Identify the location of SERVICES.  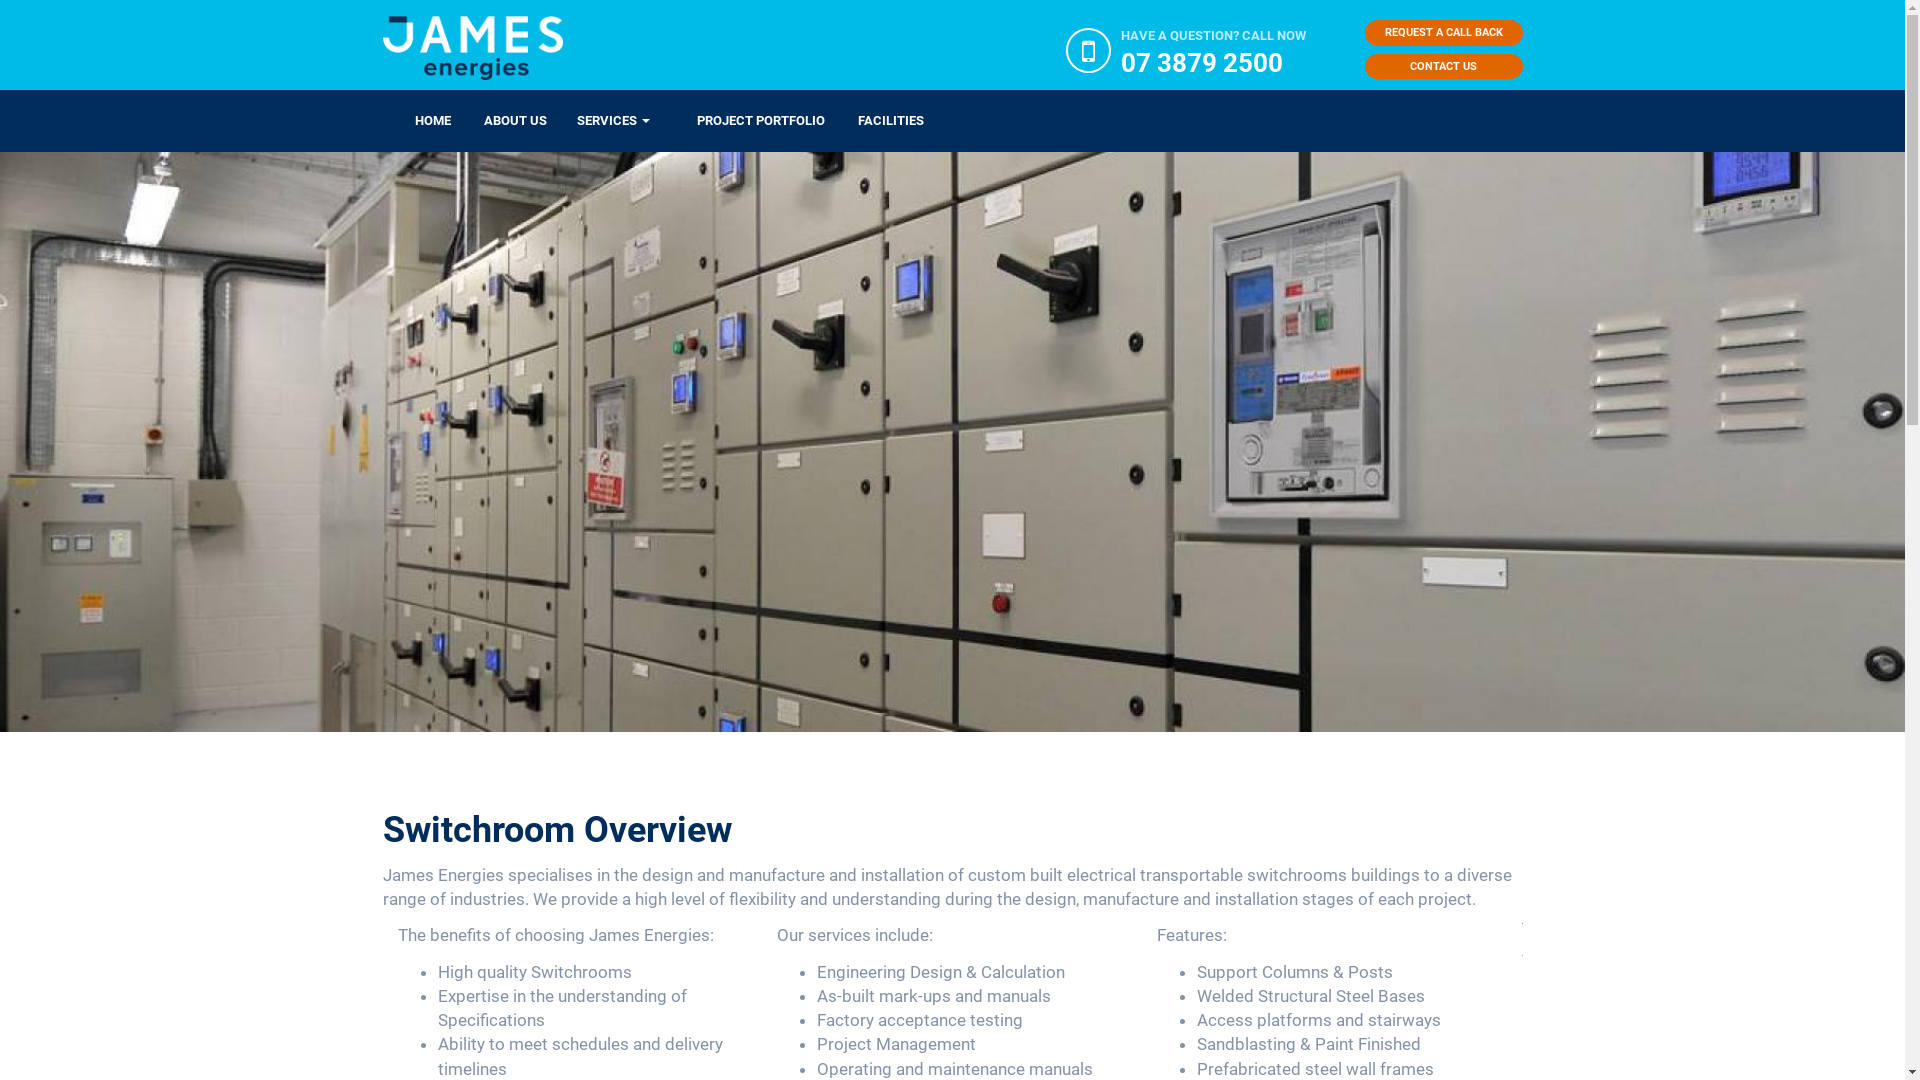
(614, 121).